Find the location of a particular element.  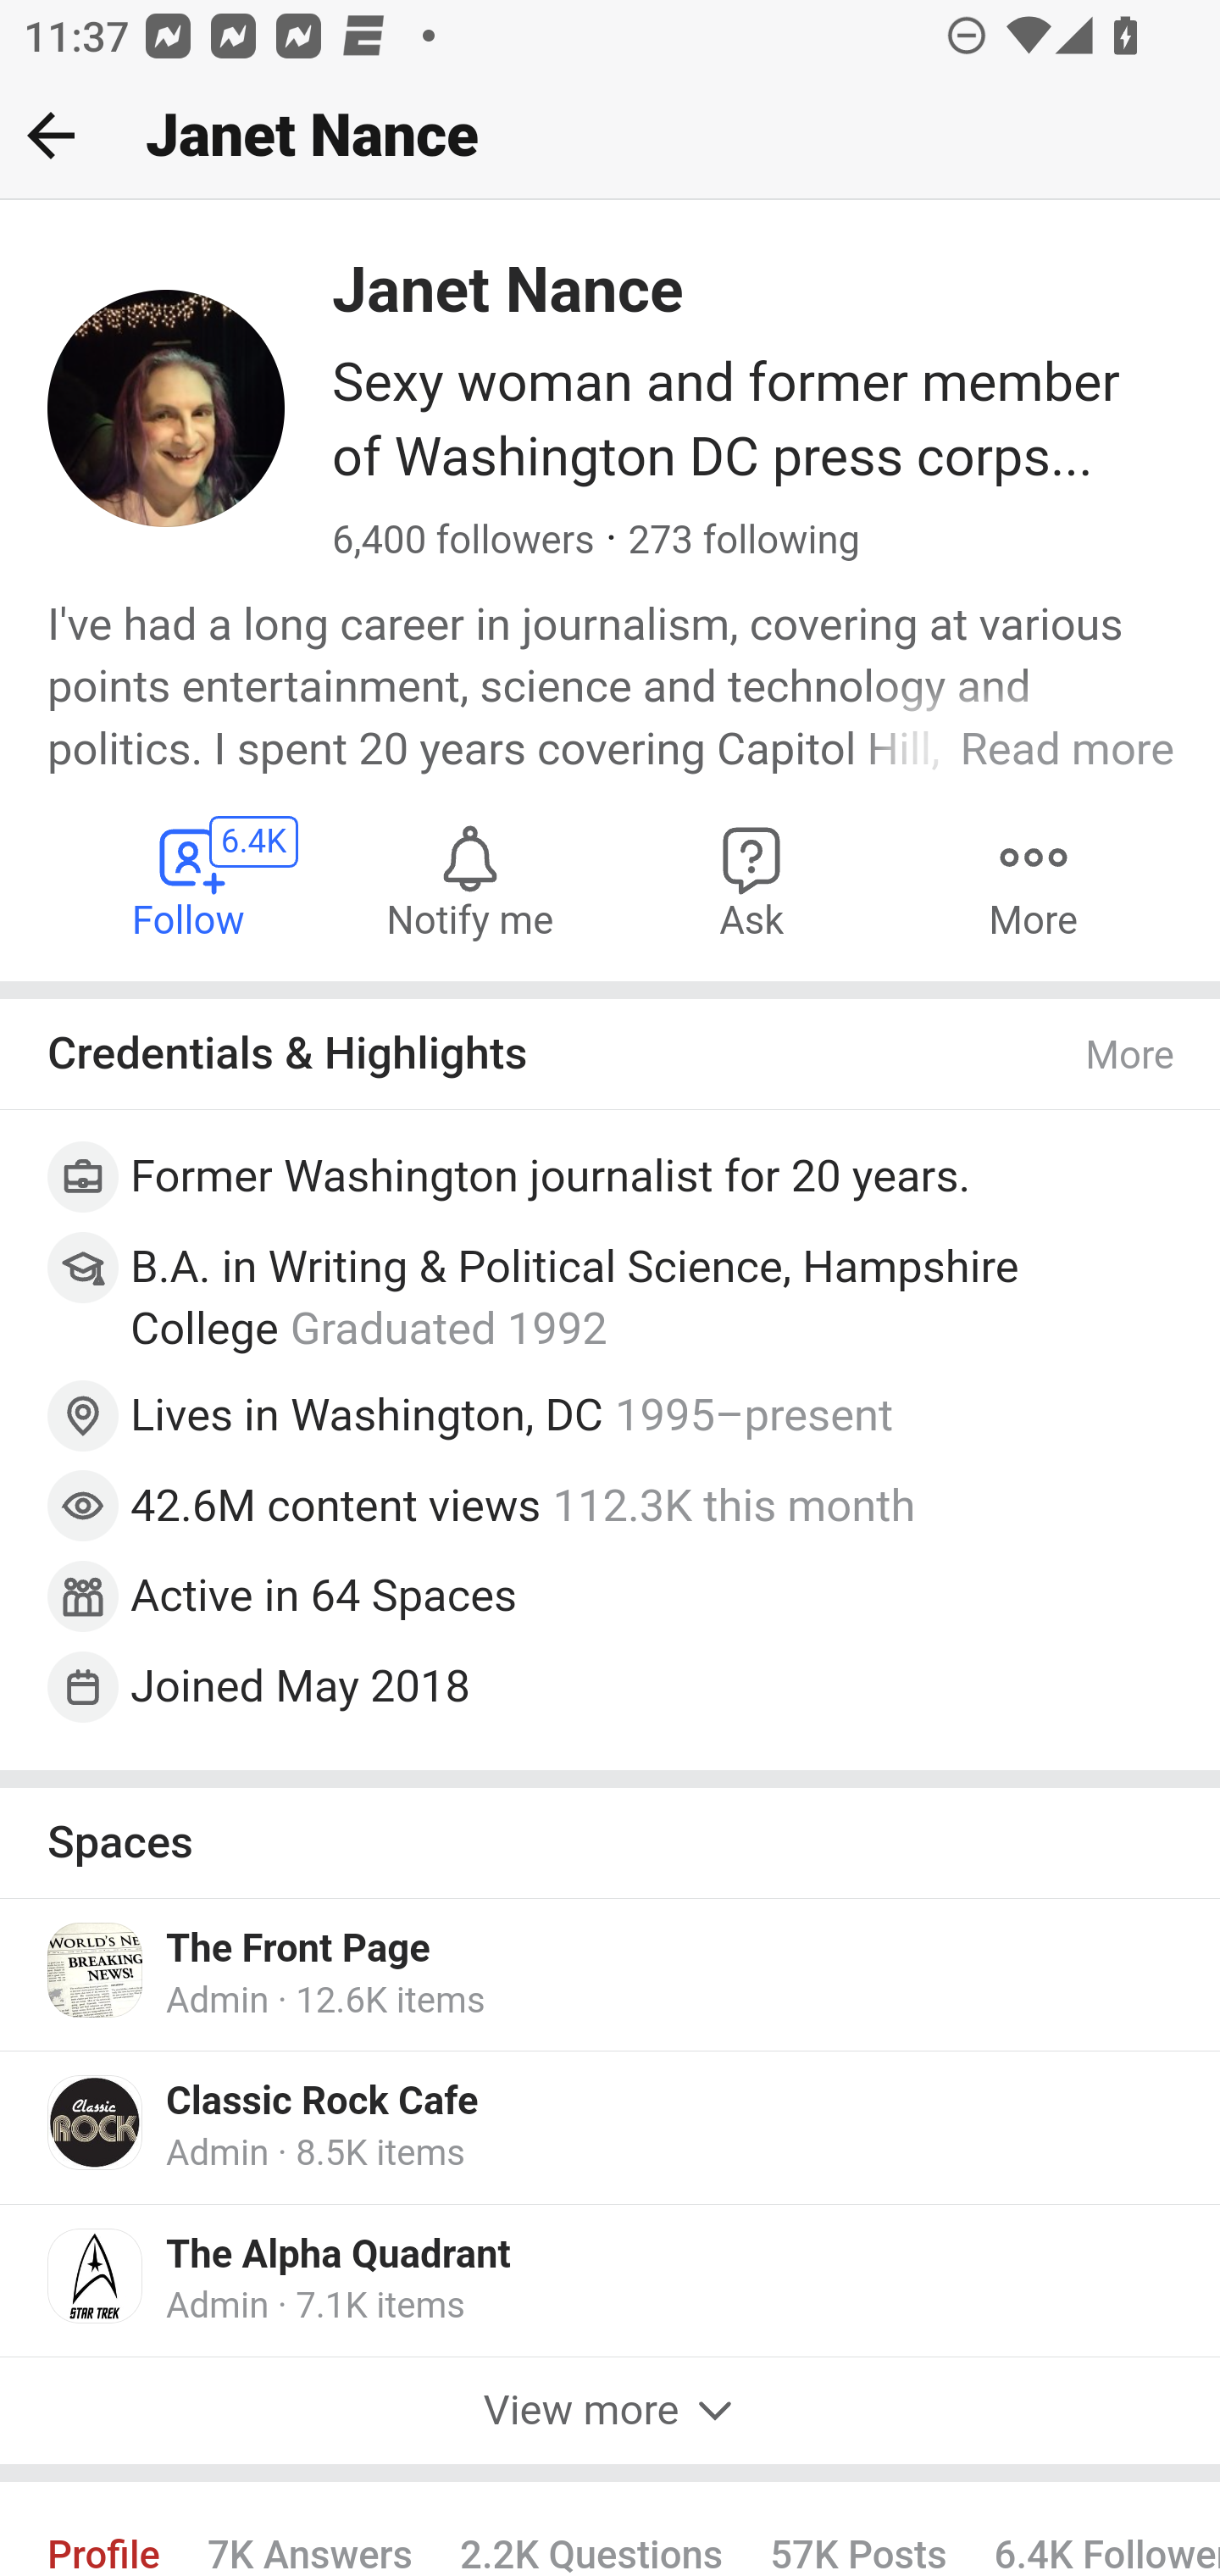

Ask is located at coordinates (752, 880).